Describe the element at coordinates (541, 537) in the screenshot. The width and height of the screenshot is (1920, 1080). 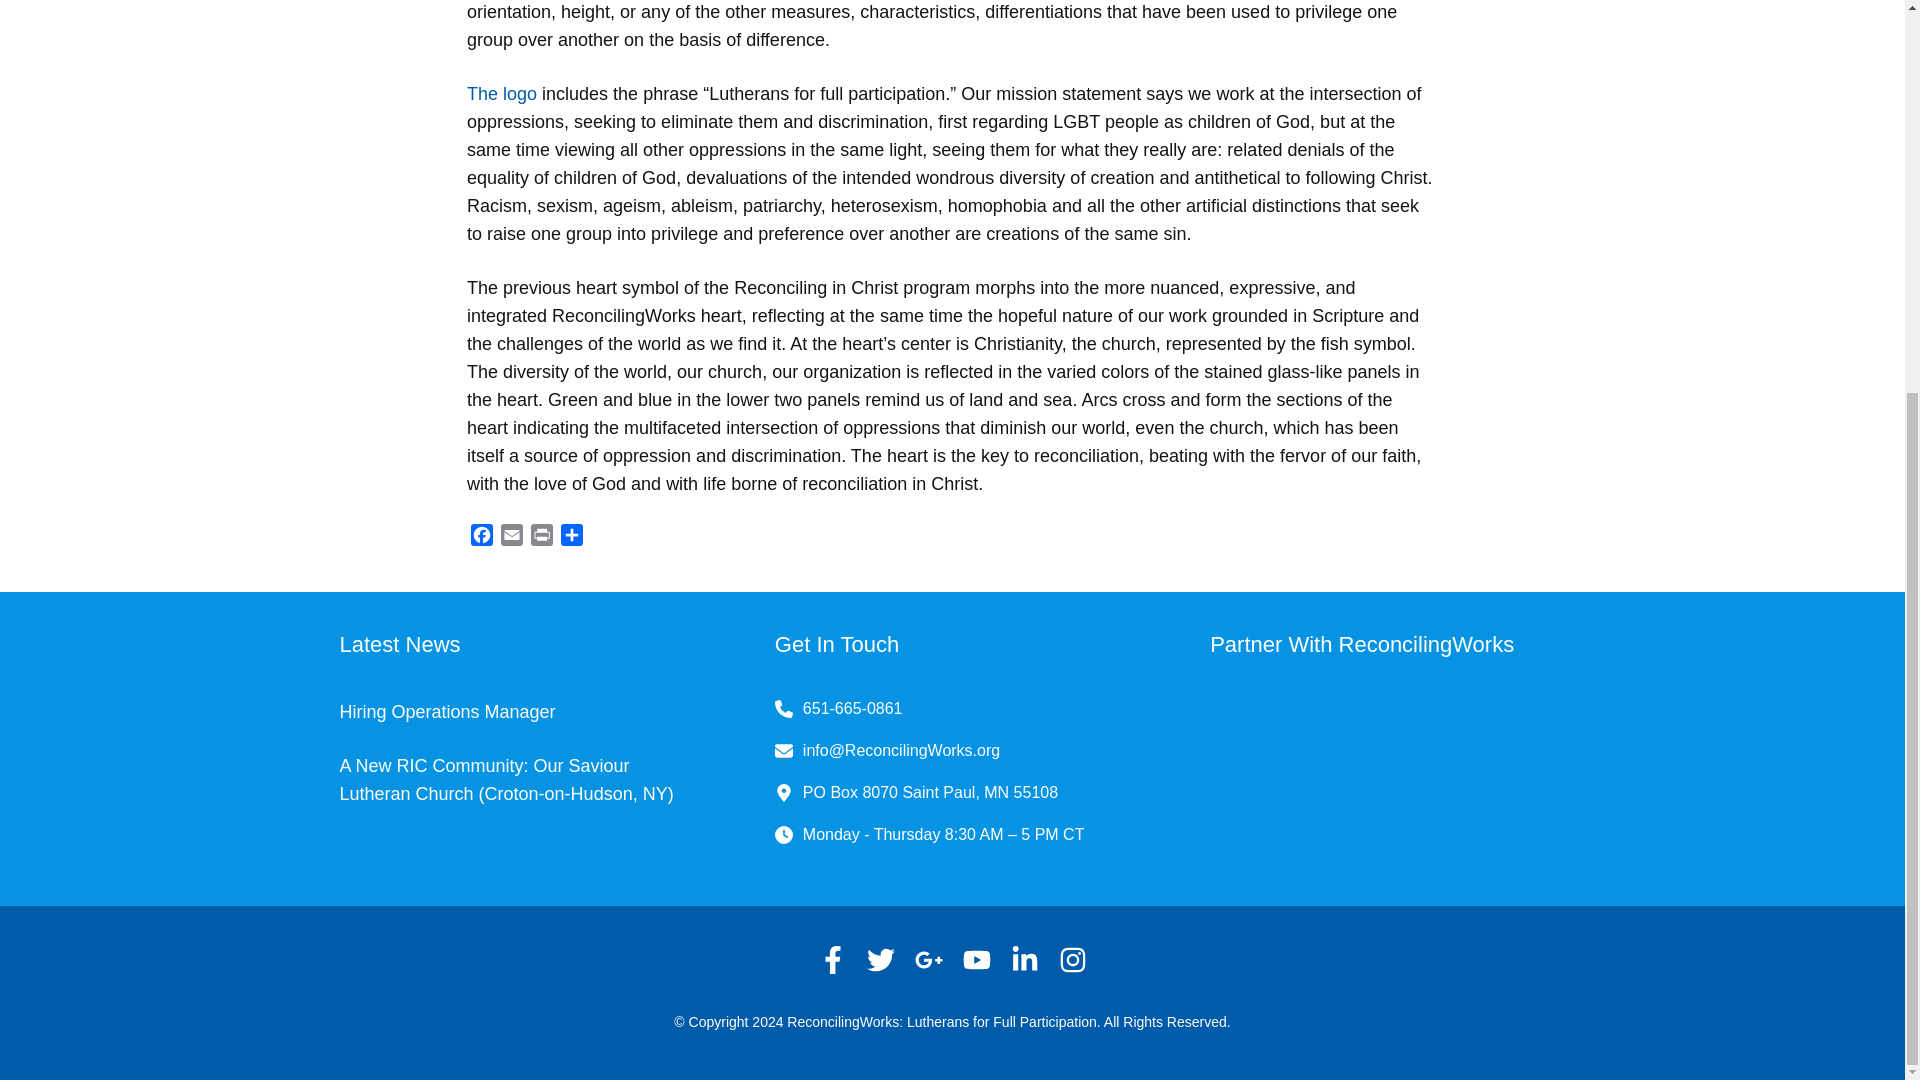
I see `Print` at that location.